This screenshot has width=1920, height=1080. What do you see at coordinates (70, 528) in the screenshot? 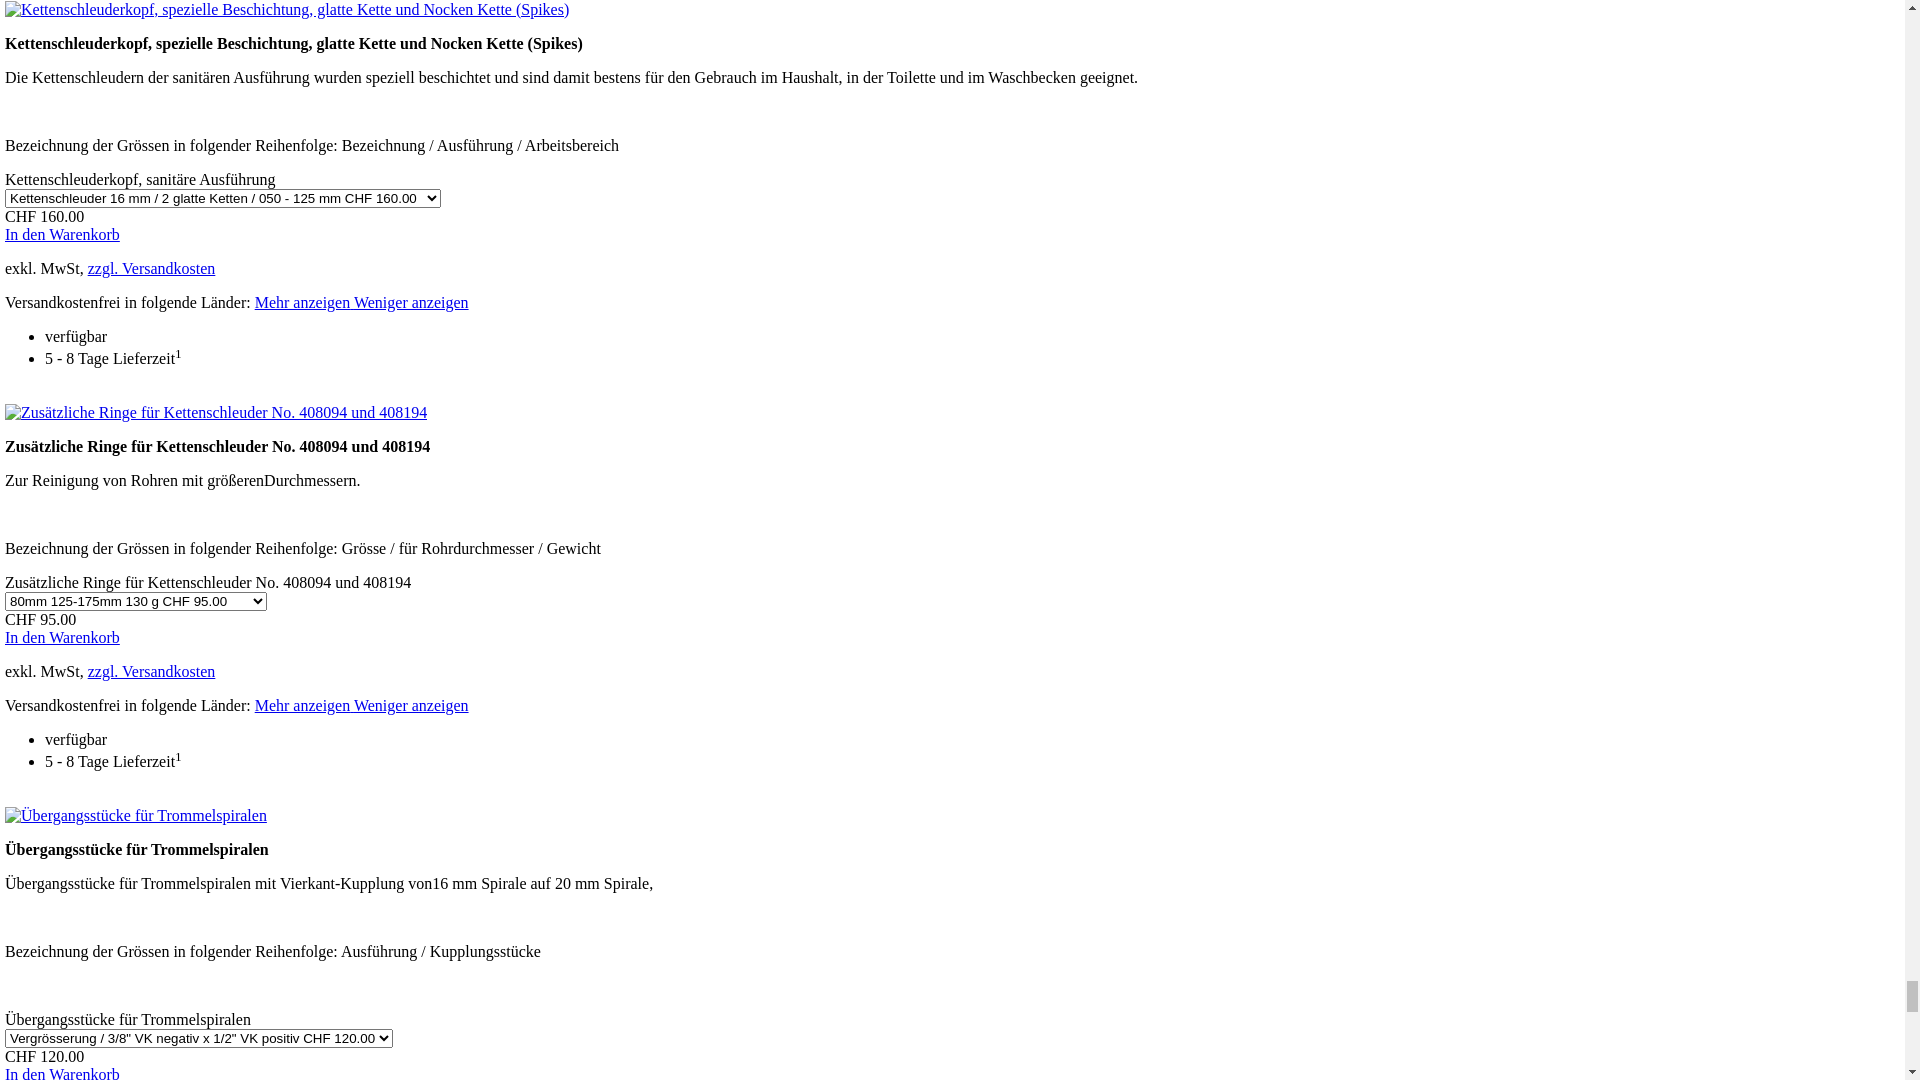
I see `Occasion` at bounding box center [70, 528].